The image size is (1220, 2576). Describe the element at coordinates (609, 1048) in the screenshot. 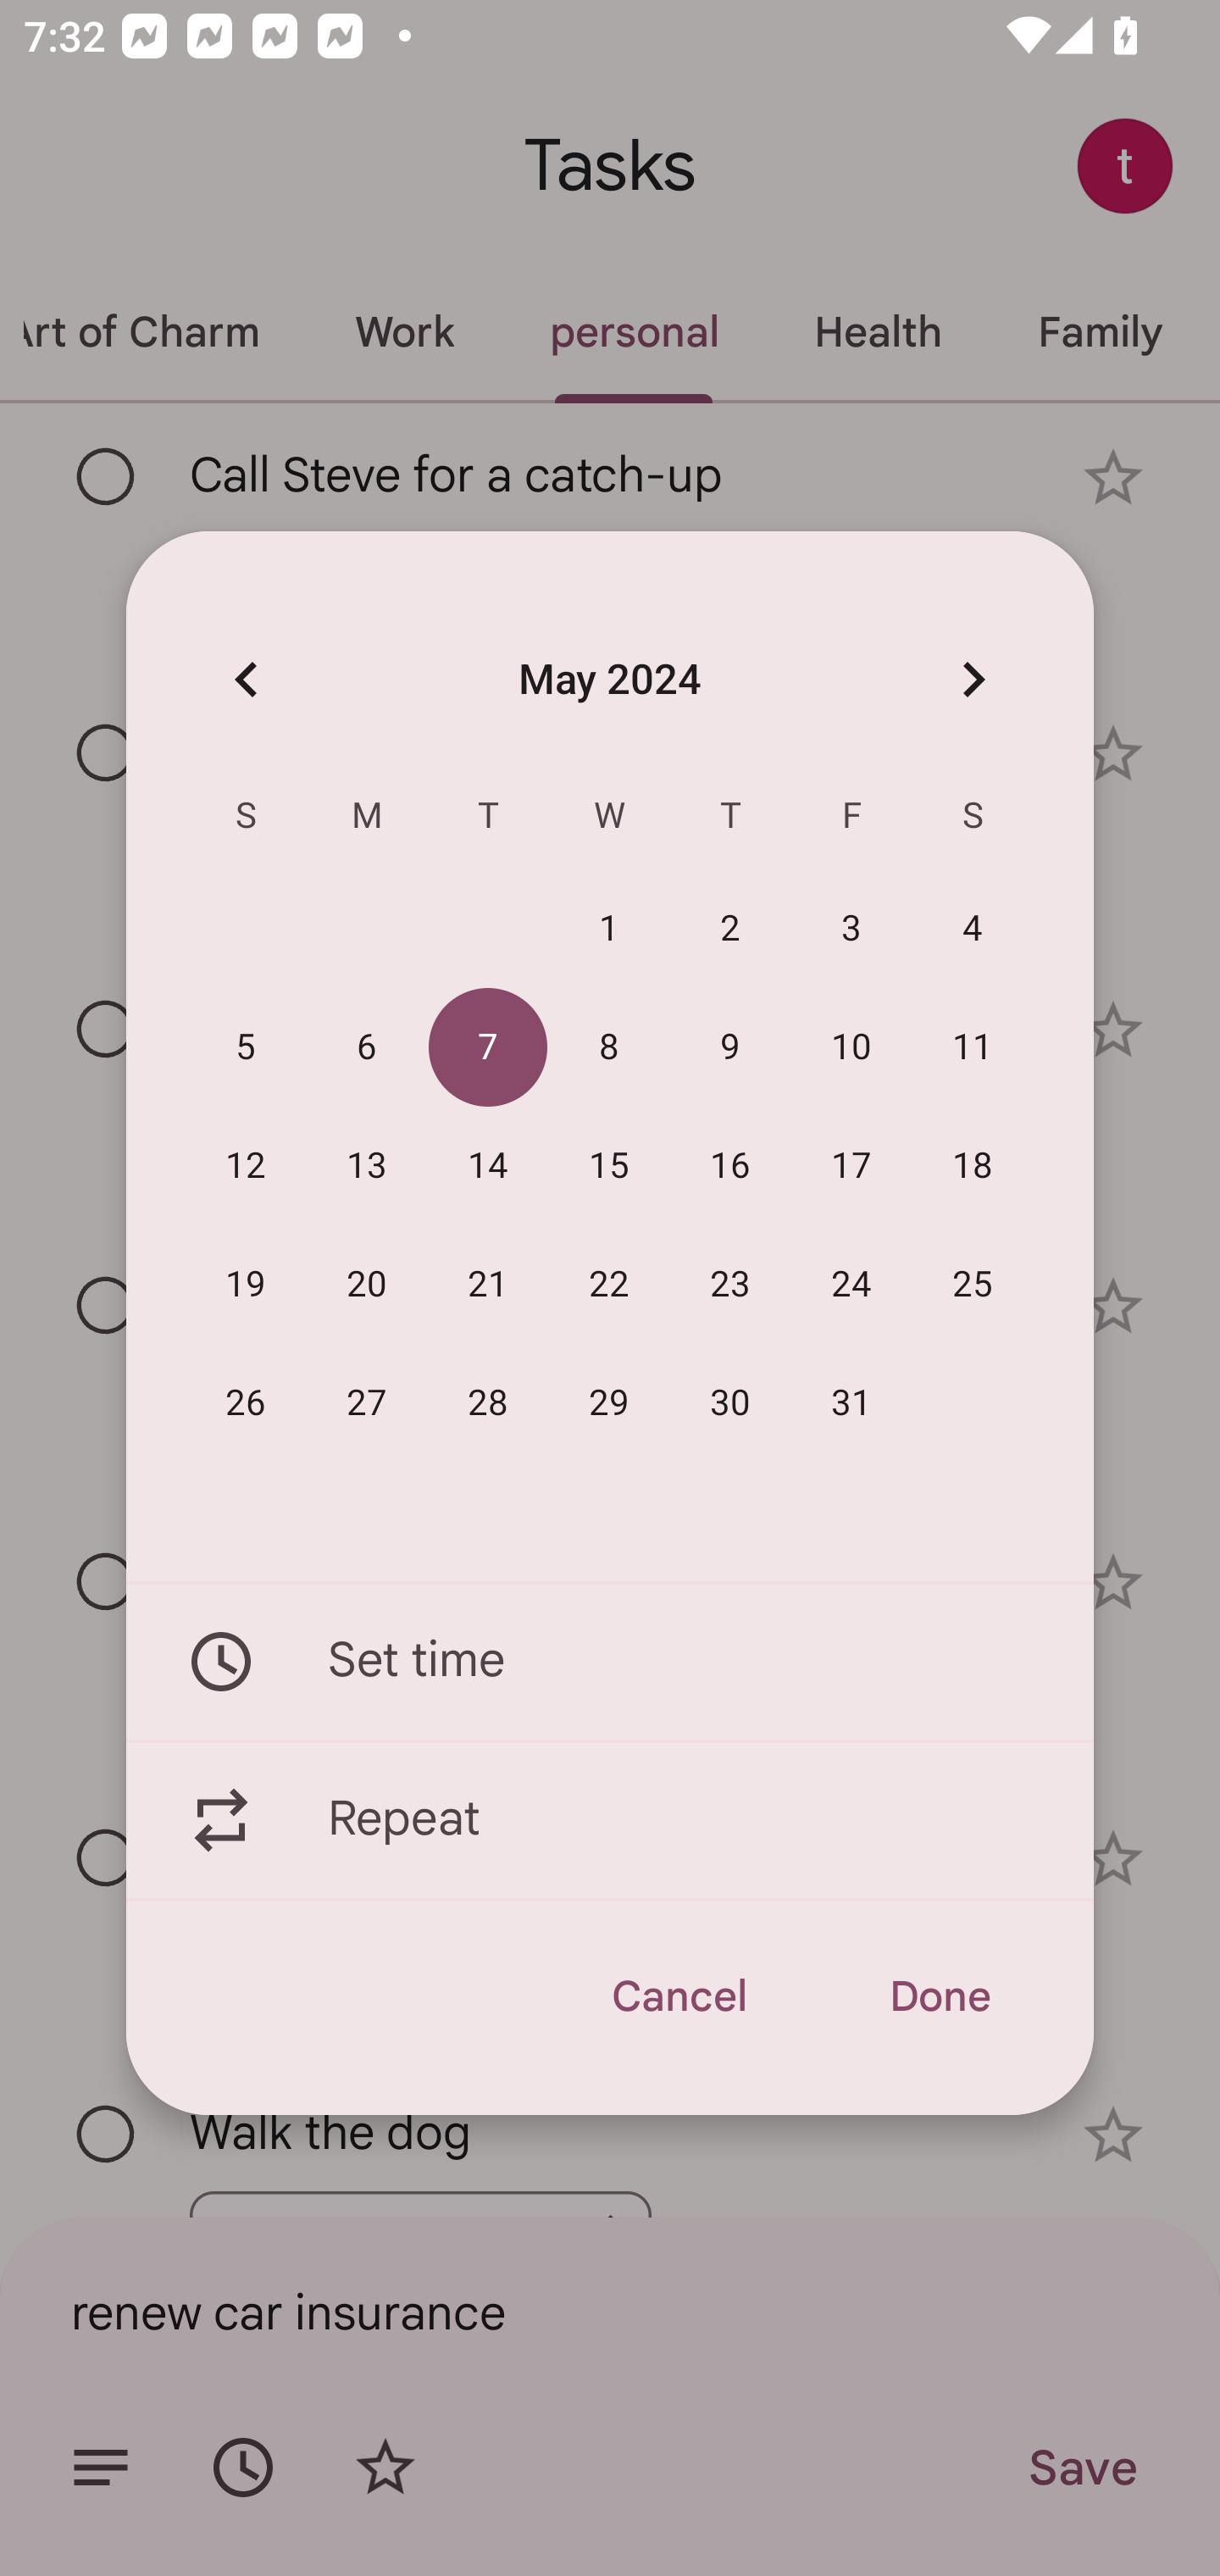

I see `8 08 May 2024` at that location.